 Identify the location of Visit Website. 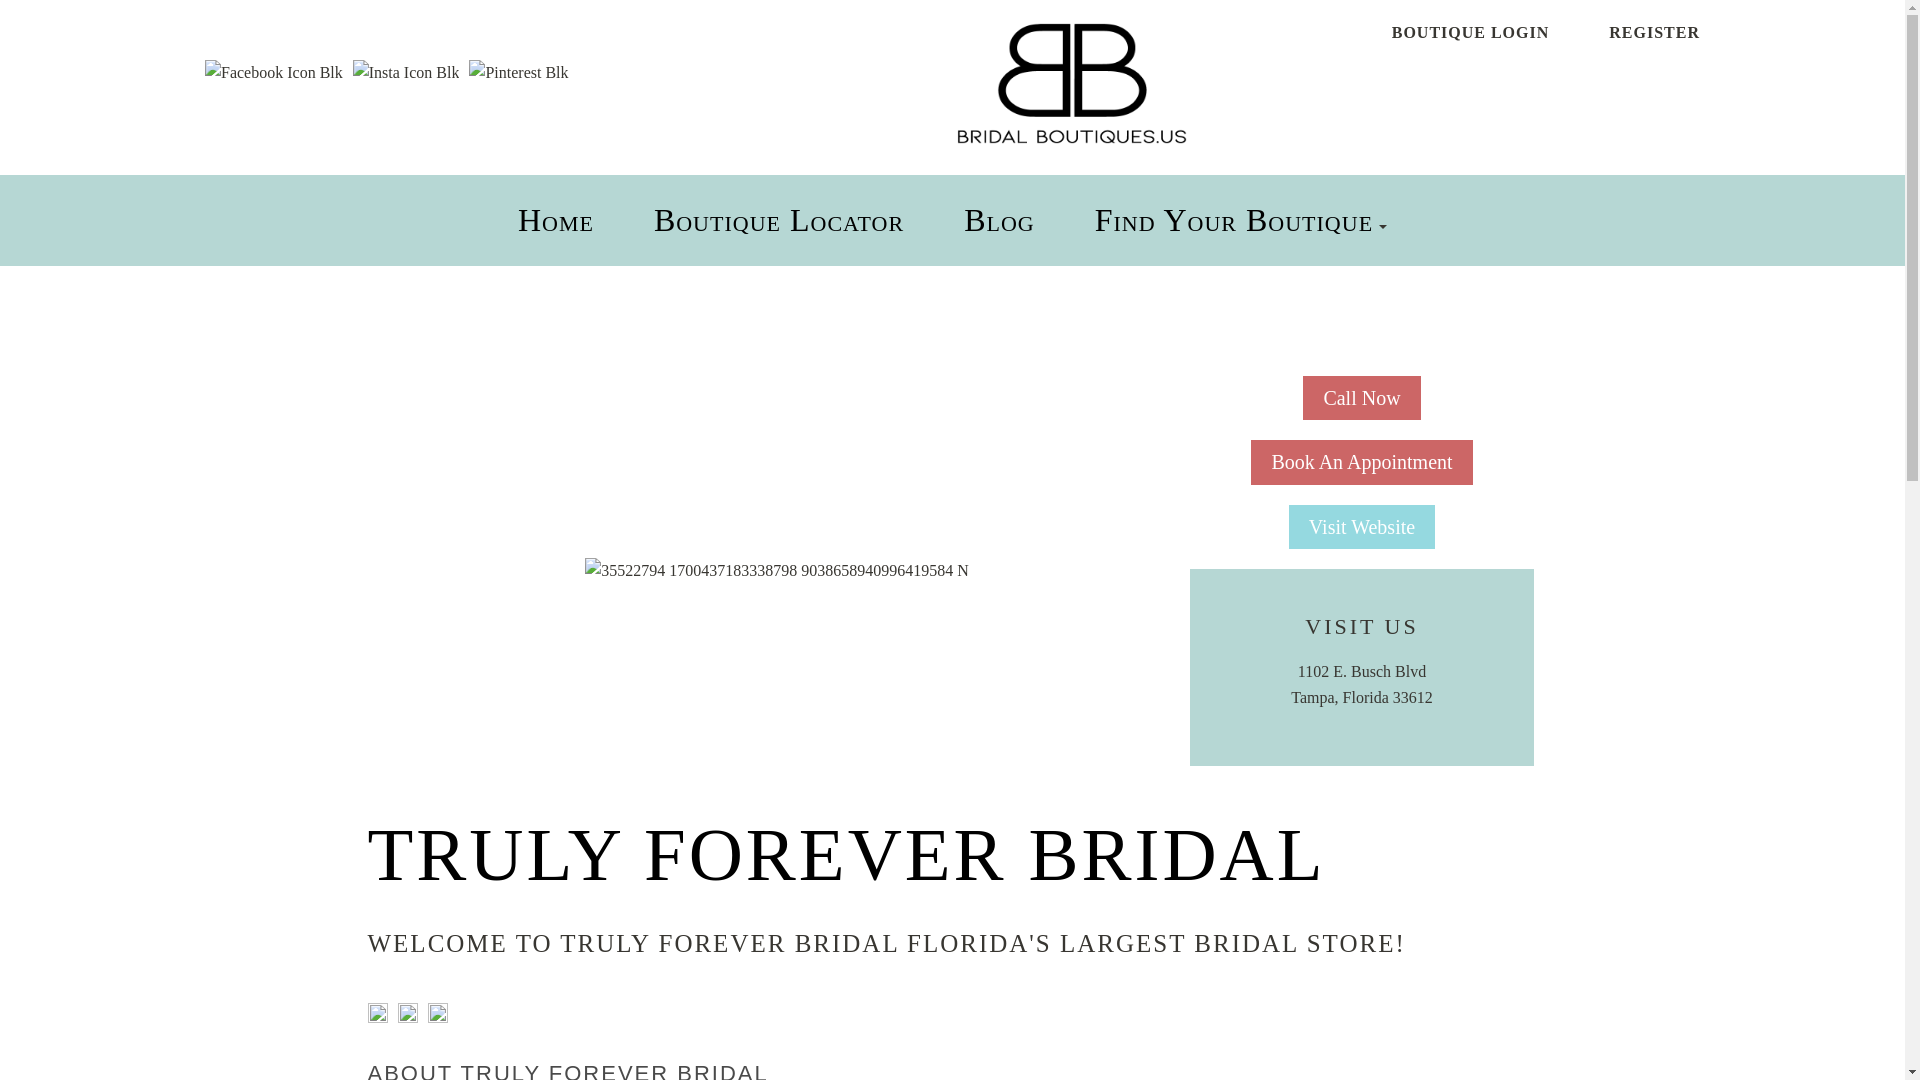
(1361, 527).